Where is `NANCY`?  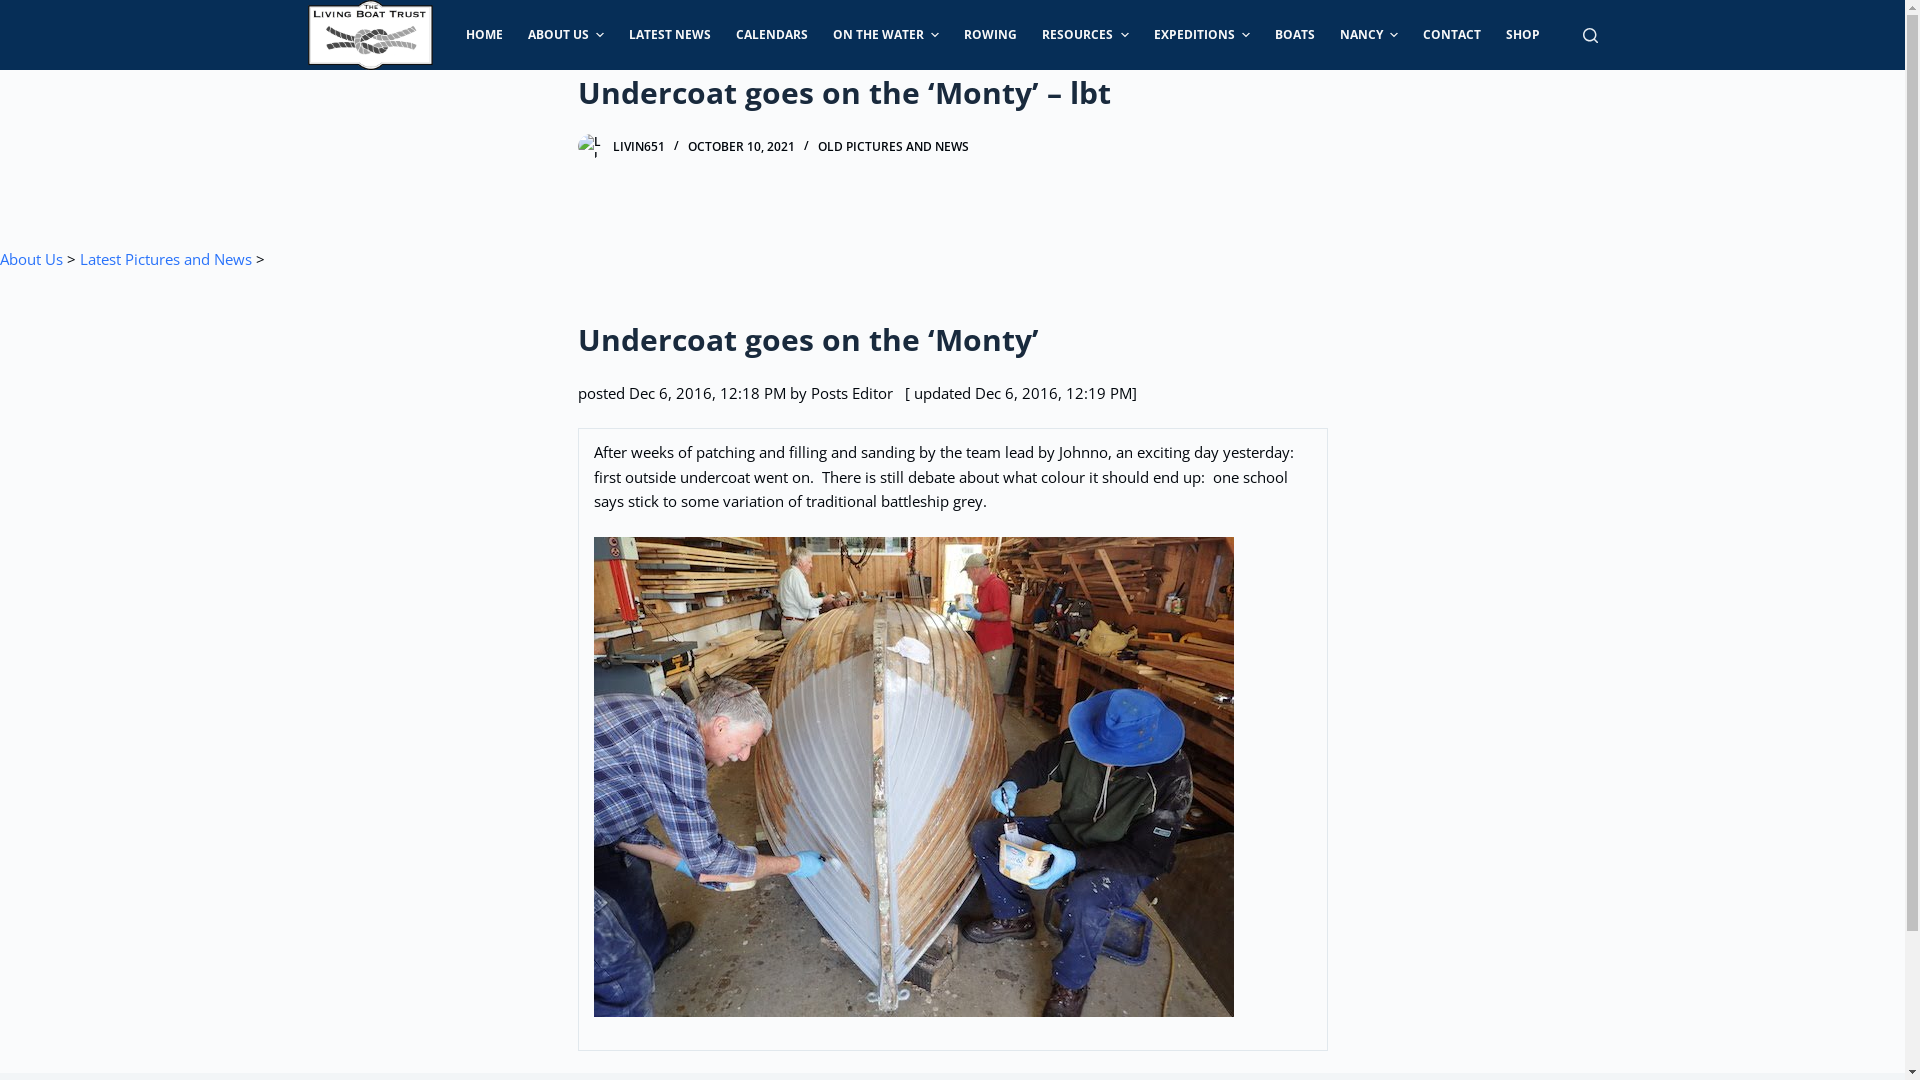
NANCY is located at coordinates (1370, 35).